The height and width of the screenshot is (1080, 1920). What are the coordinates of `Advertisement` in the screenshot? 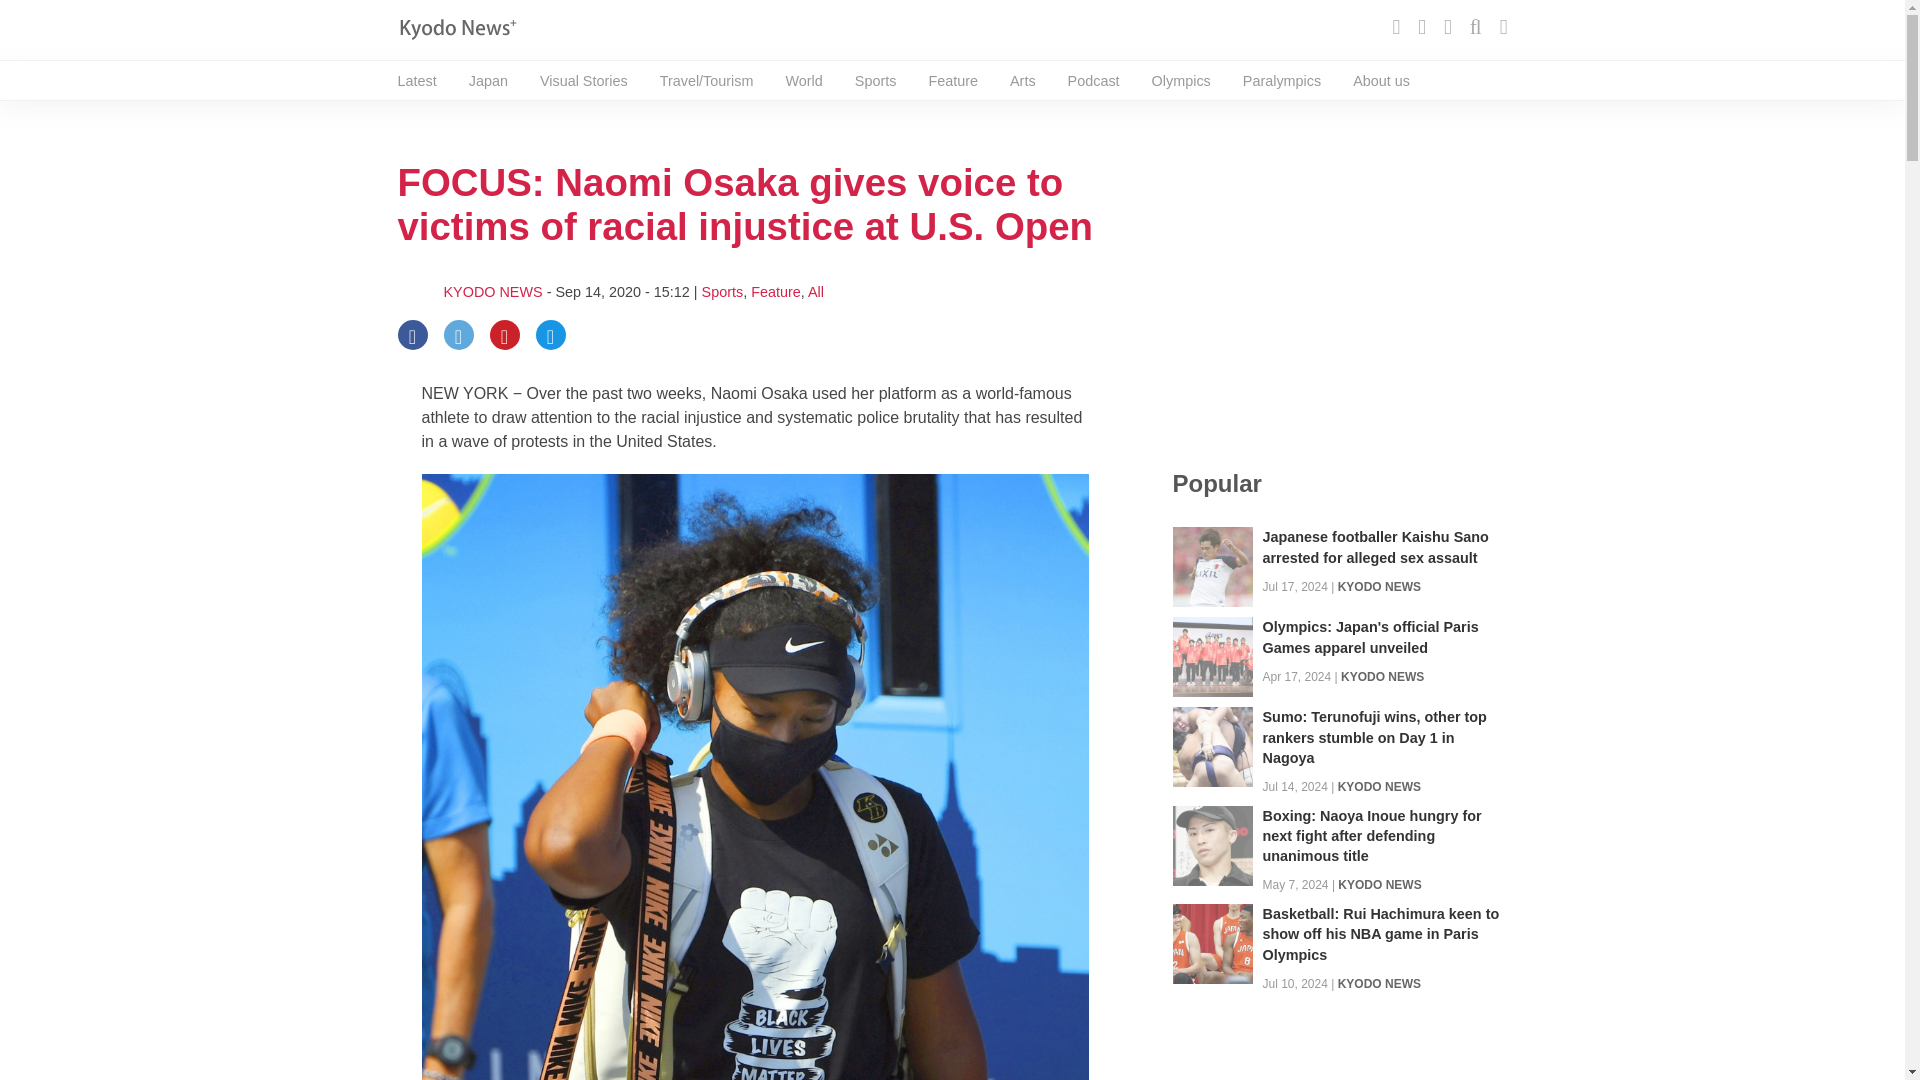 It's located at (1339, 286).